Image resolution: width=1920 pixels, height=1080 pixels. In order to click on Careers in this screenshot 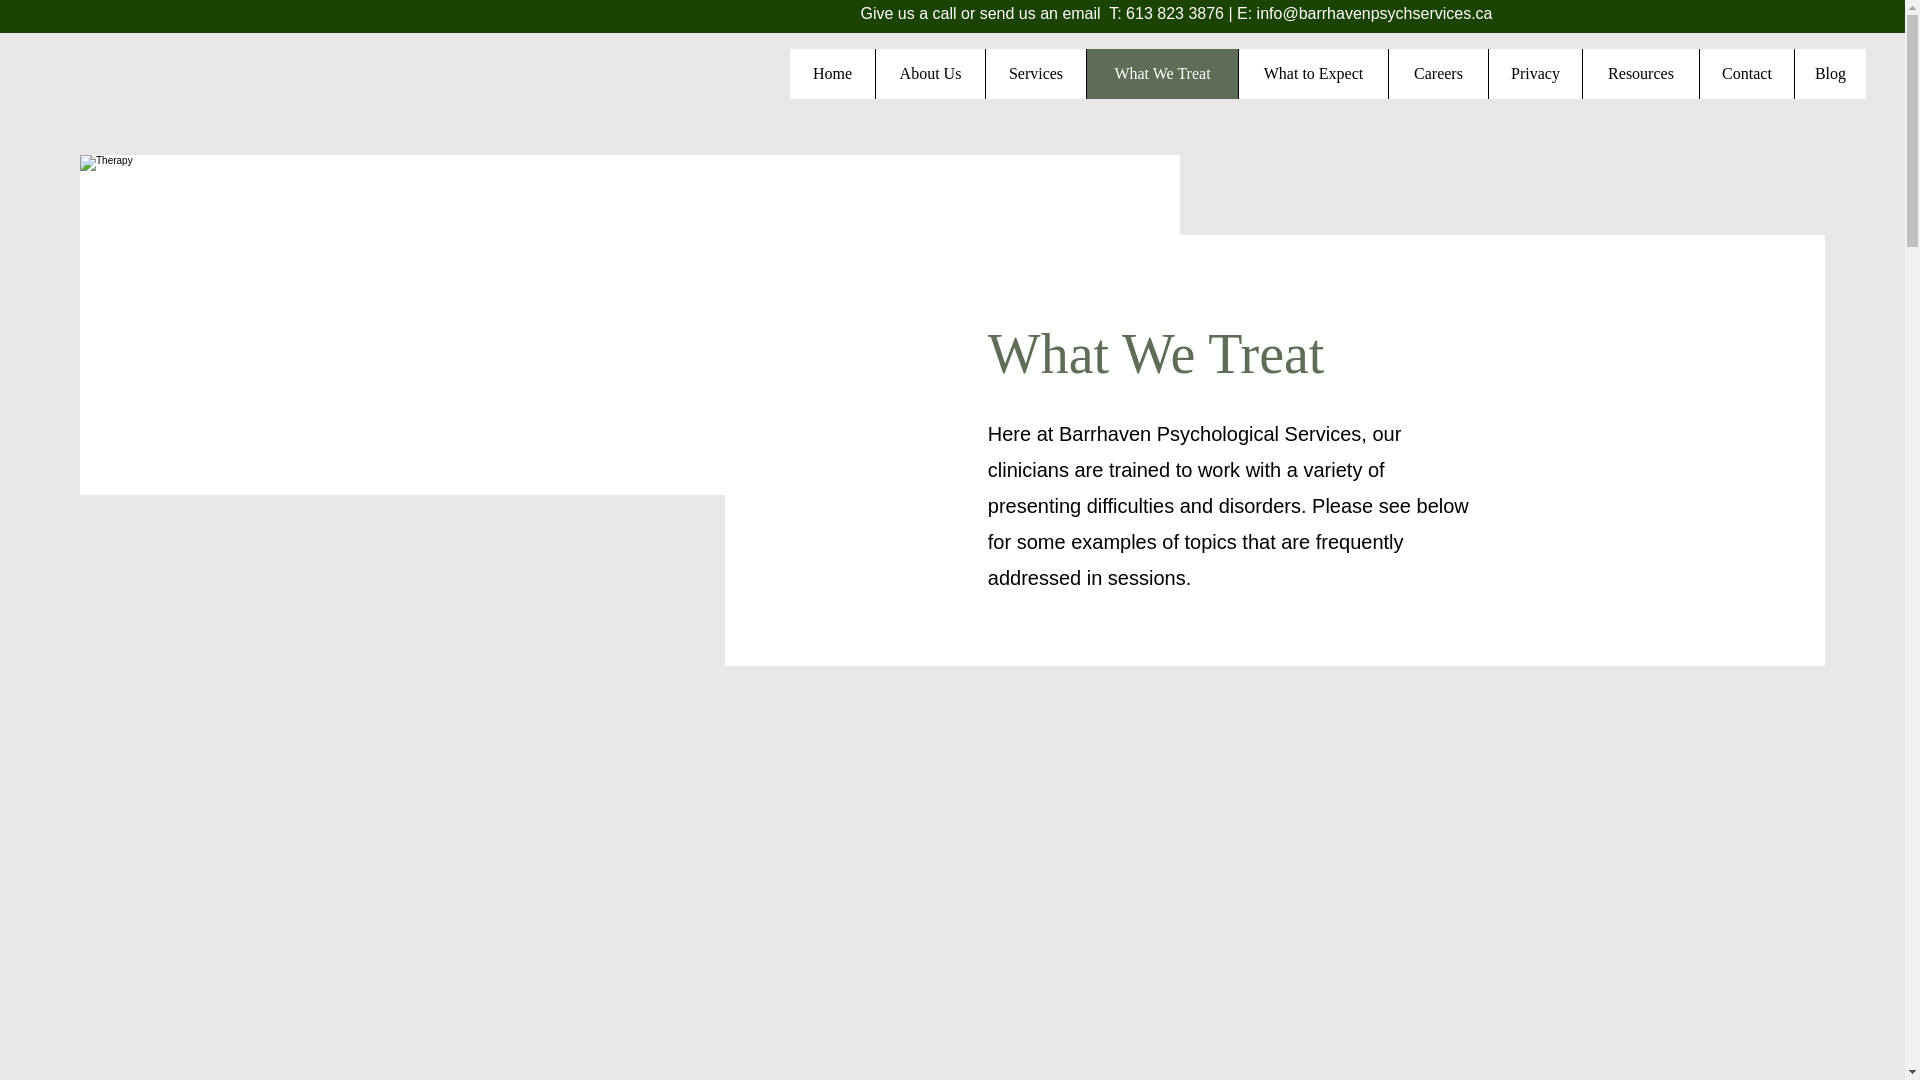, I will do `click(1438, 74)`.